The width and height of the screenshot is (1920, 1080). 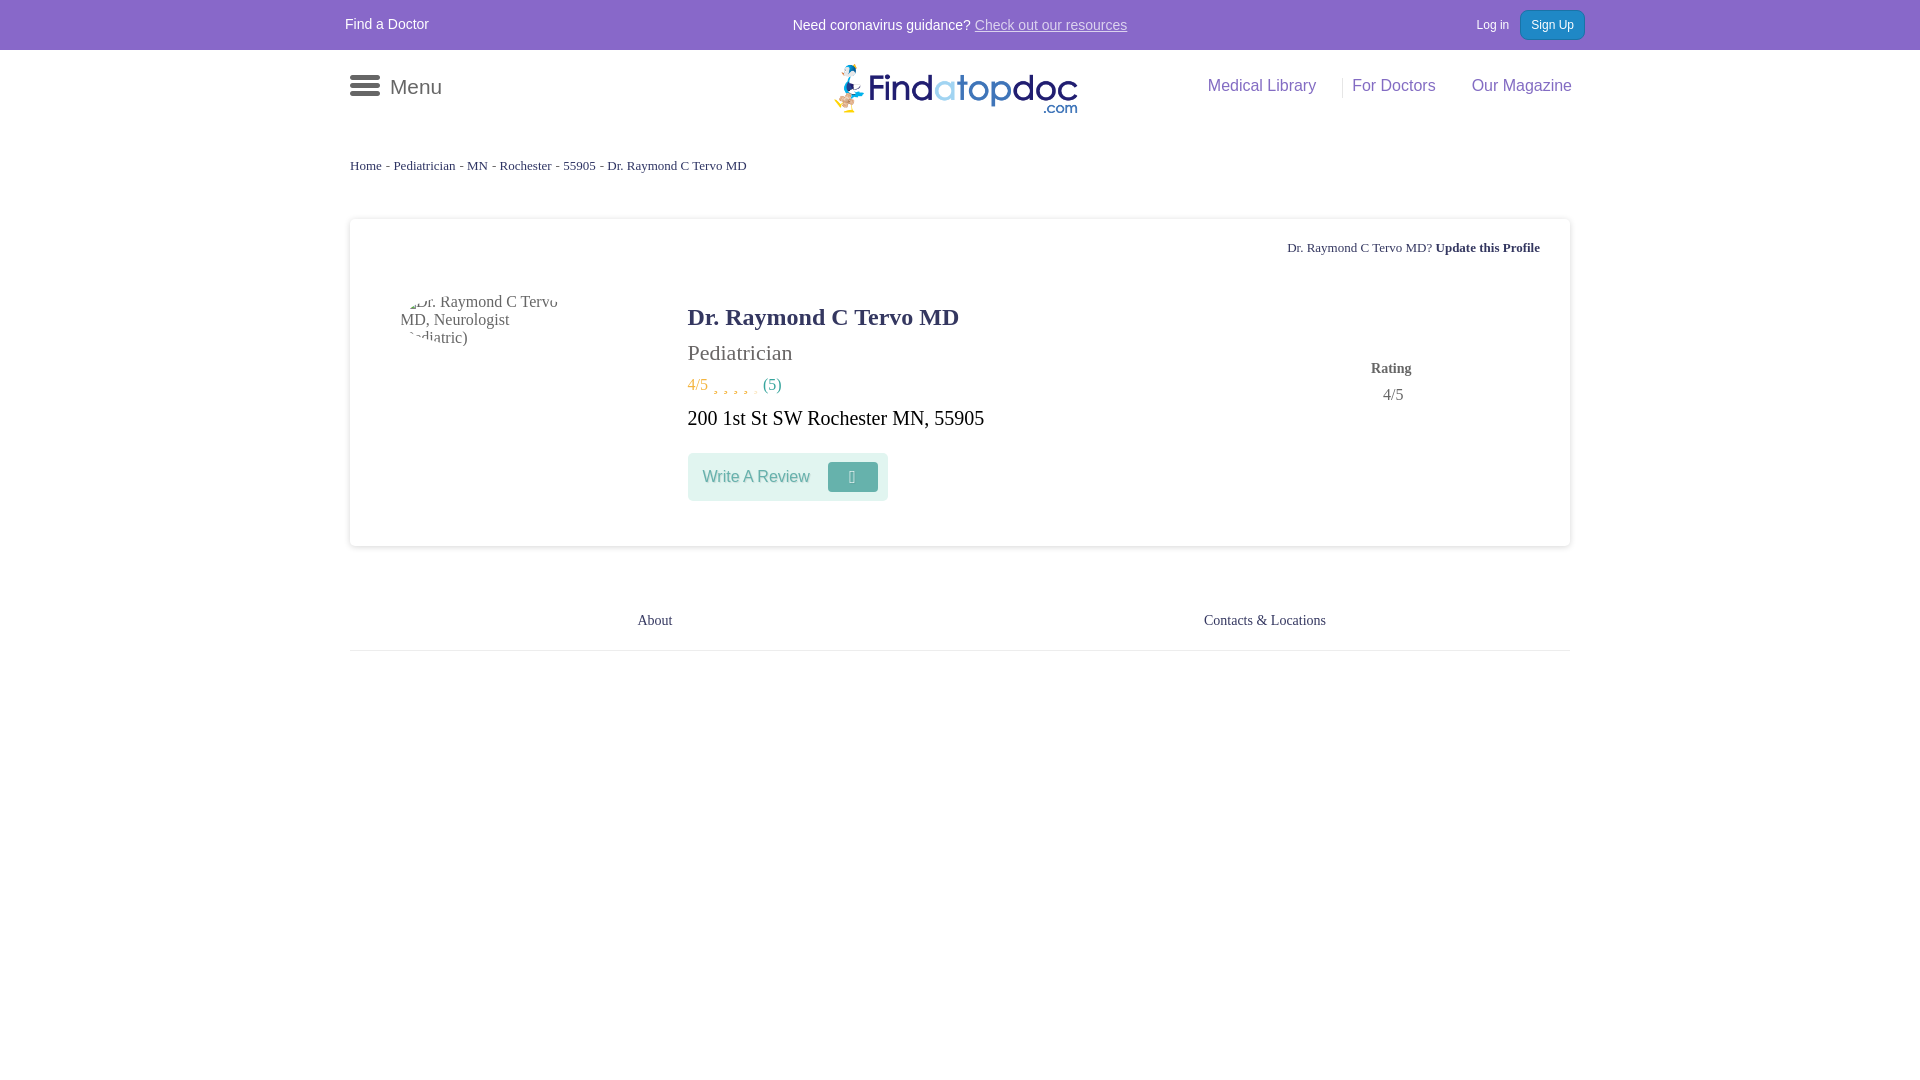 What do you see at coordinates (1482, 24) in the screenshot?
I see `Log in` at bounding box center [1482, 24].